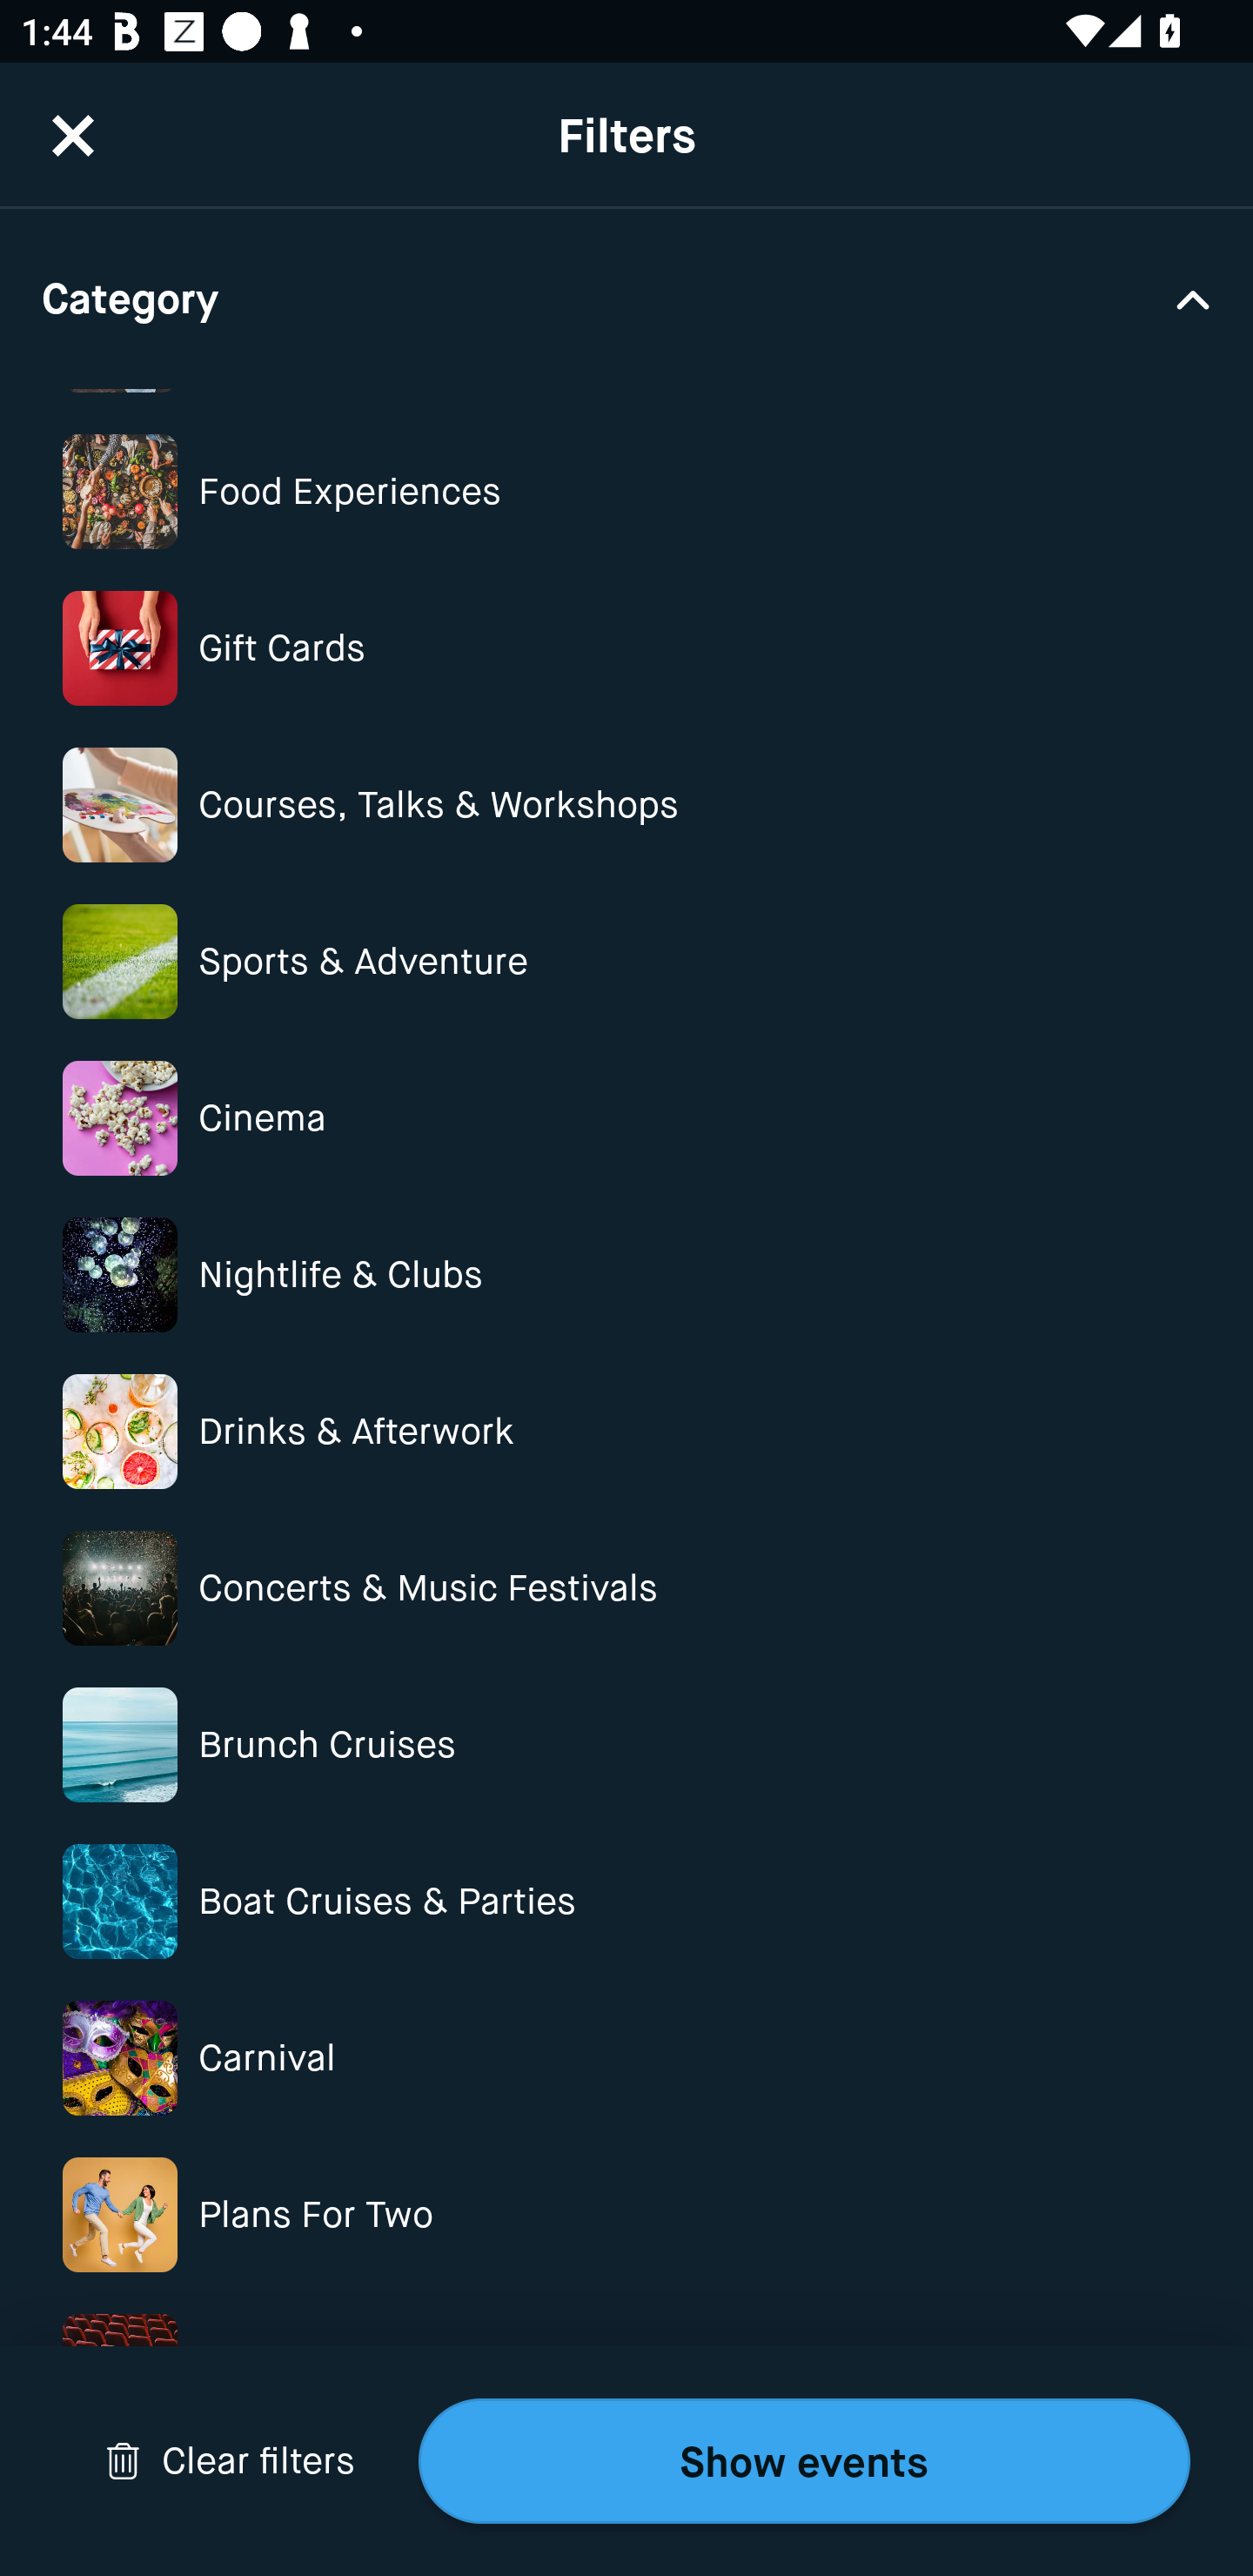 Image resolution: width=1253 pixels, height=2576 pixels. Describe the element at coordinates (626, 1117) in the screenshot. I see `Category Image Cinema` at that location.